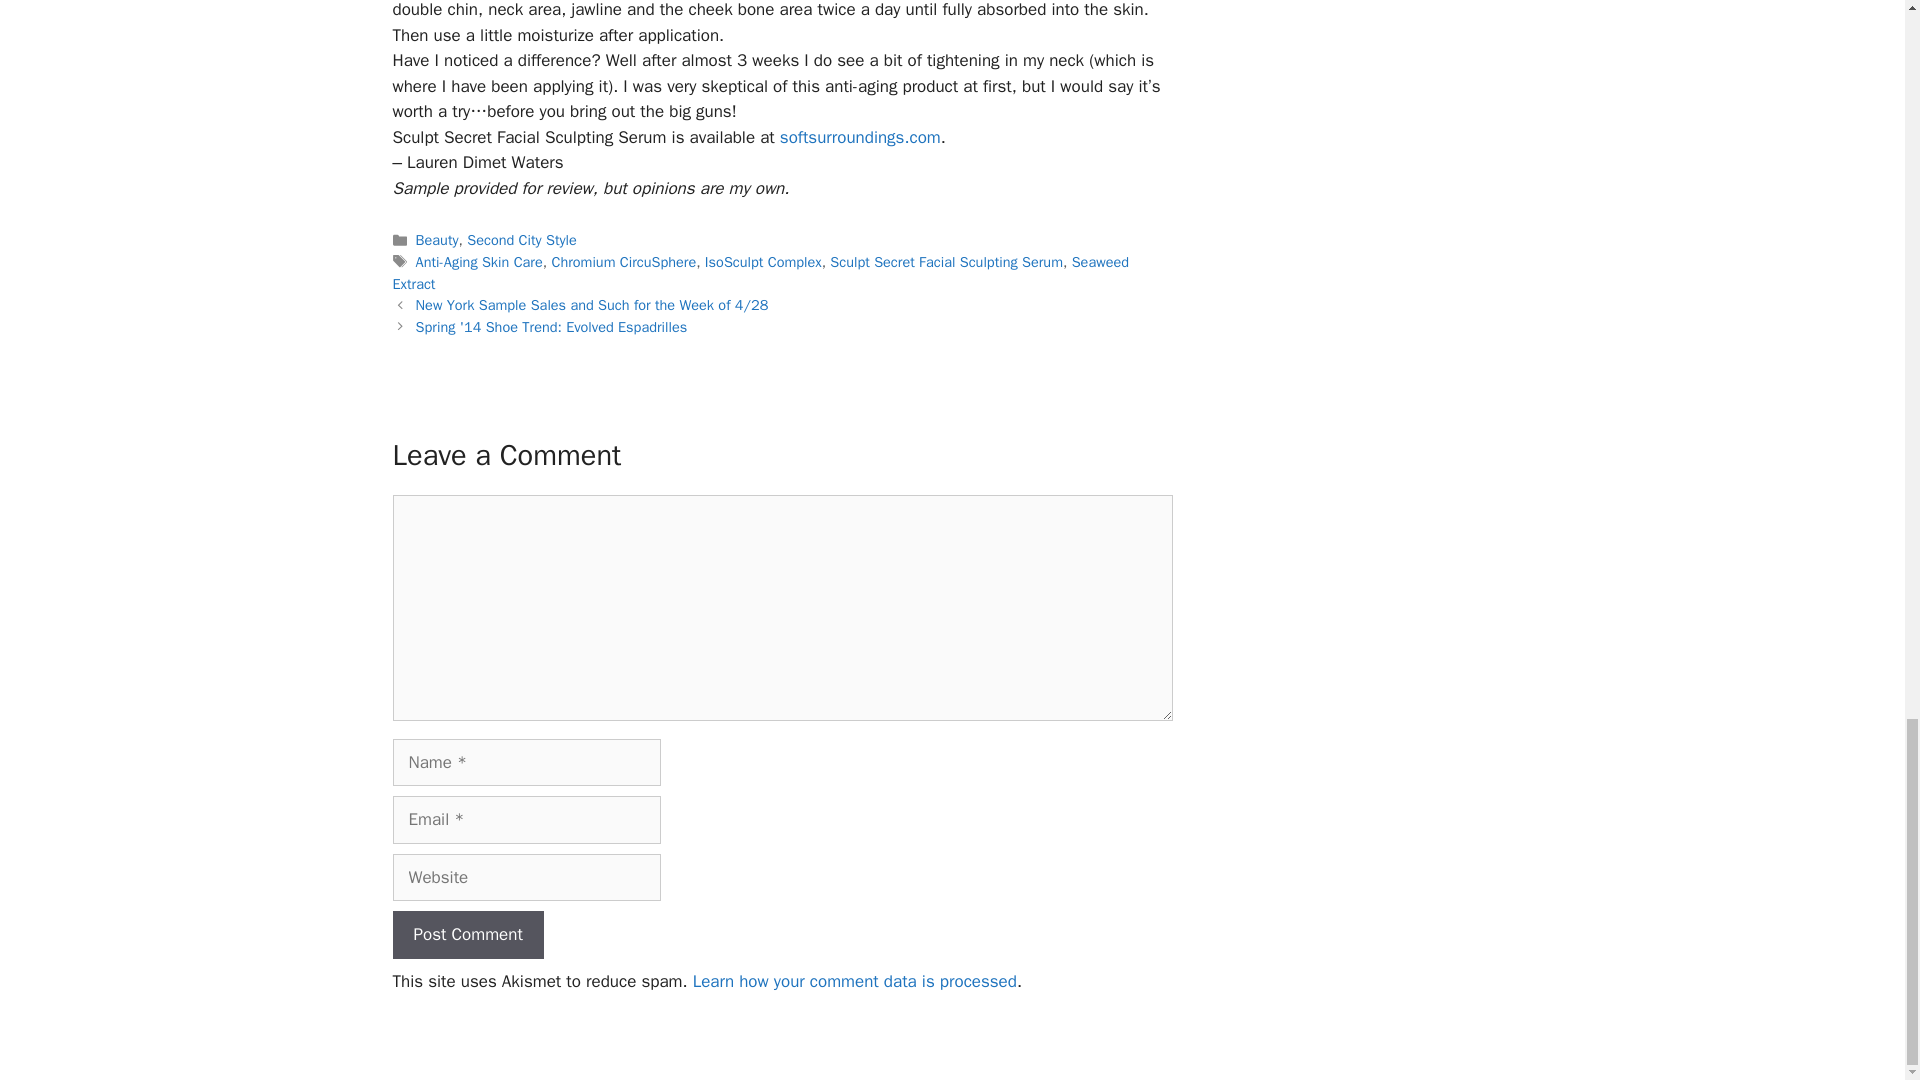 The height and width of the screenshot is (1080, 1920). What do you see at coordinates (522, 240) in the screenshot?
I see `Second City Style` at bounding box center [522, 240].